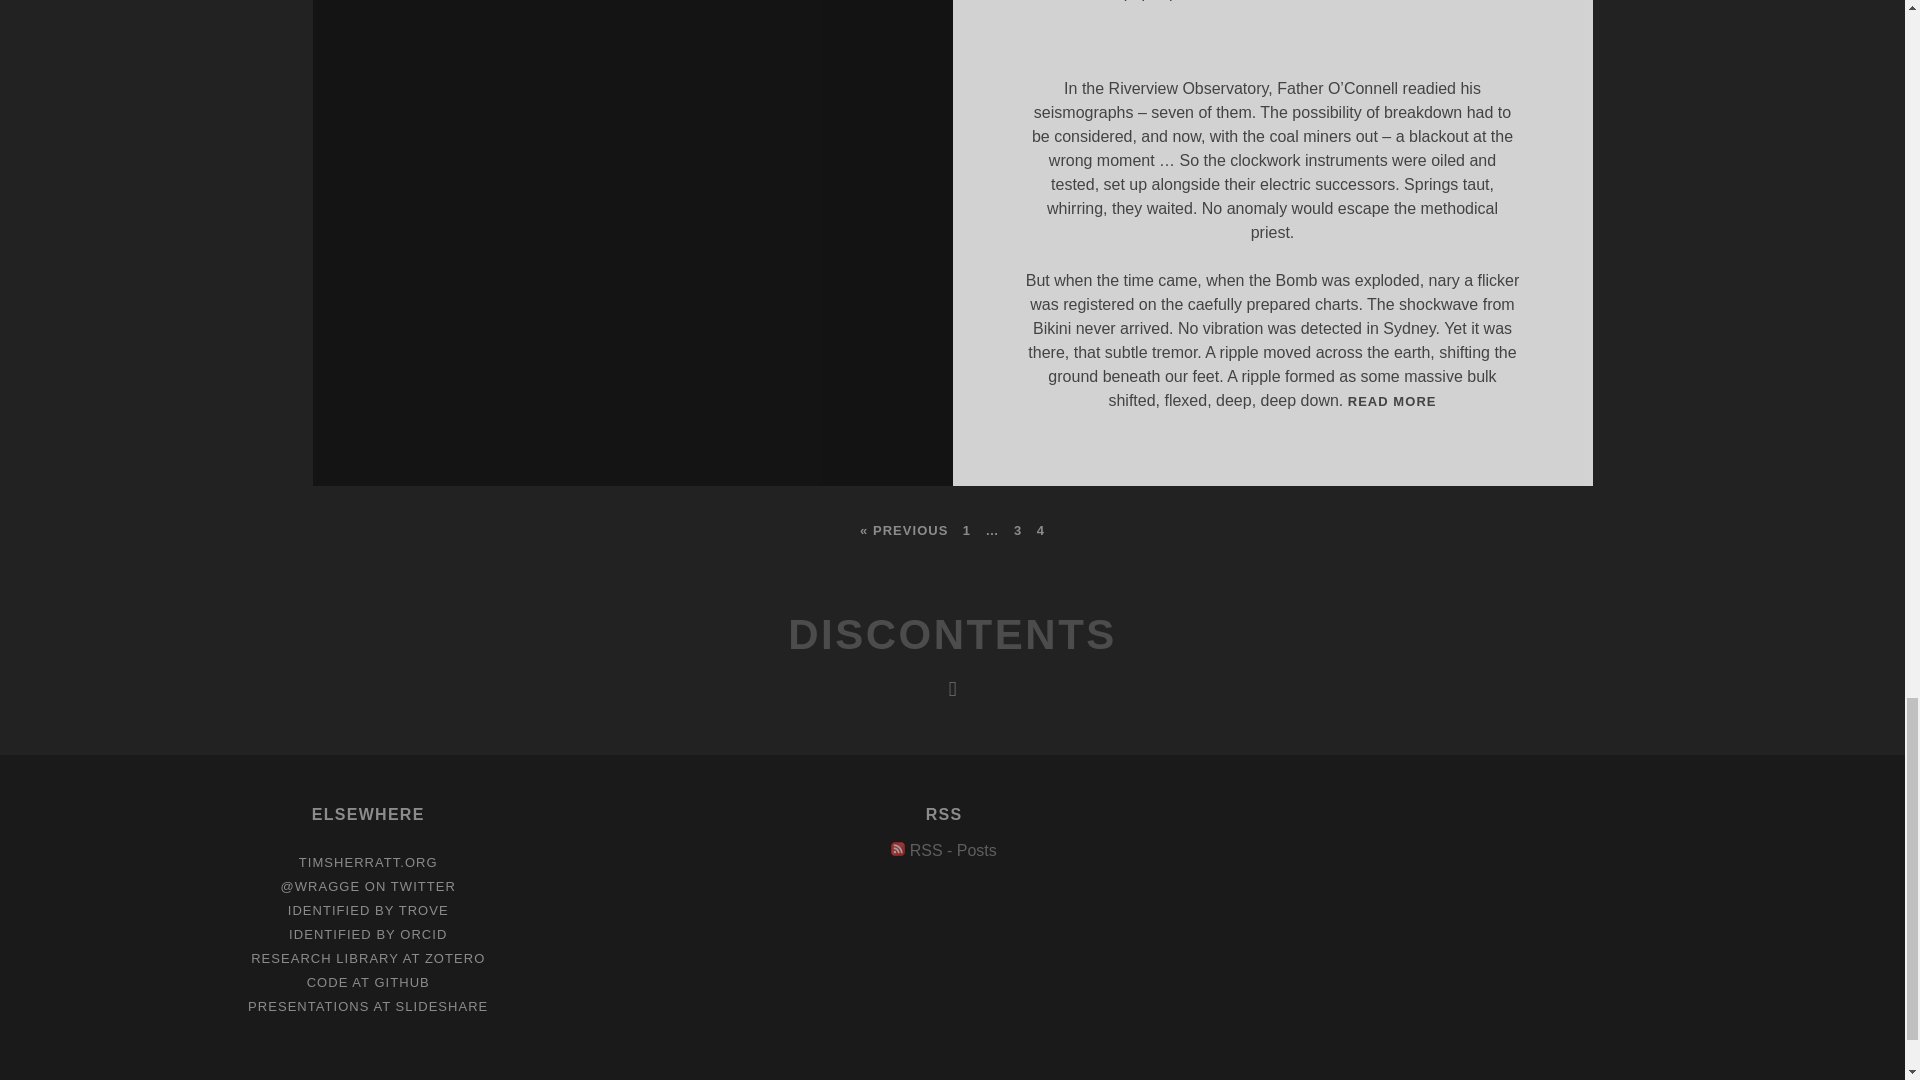  I want to click on DISCONTENTS, so click(953, 850).